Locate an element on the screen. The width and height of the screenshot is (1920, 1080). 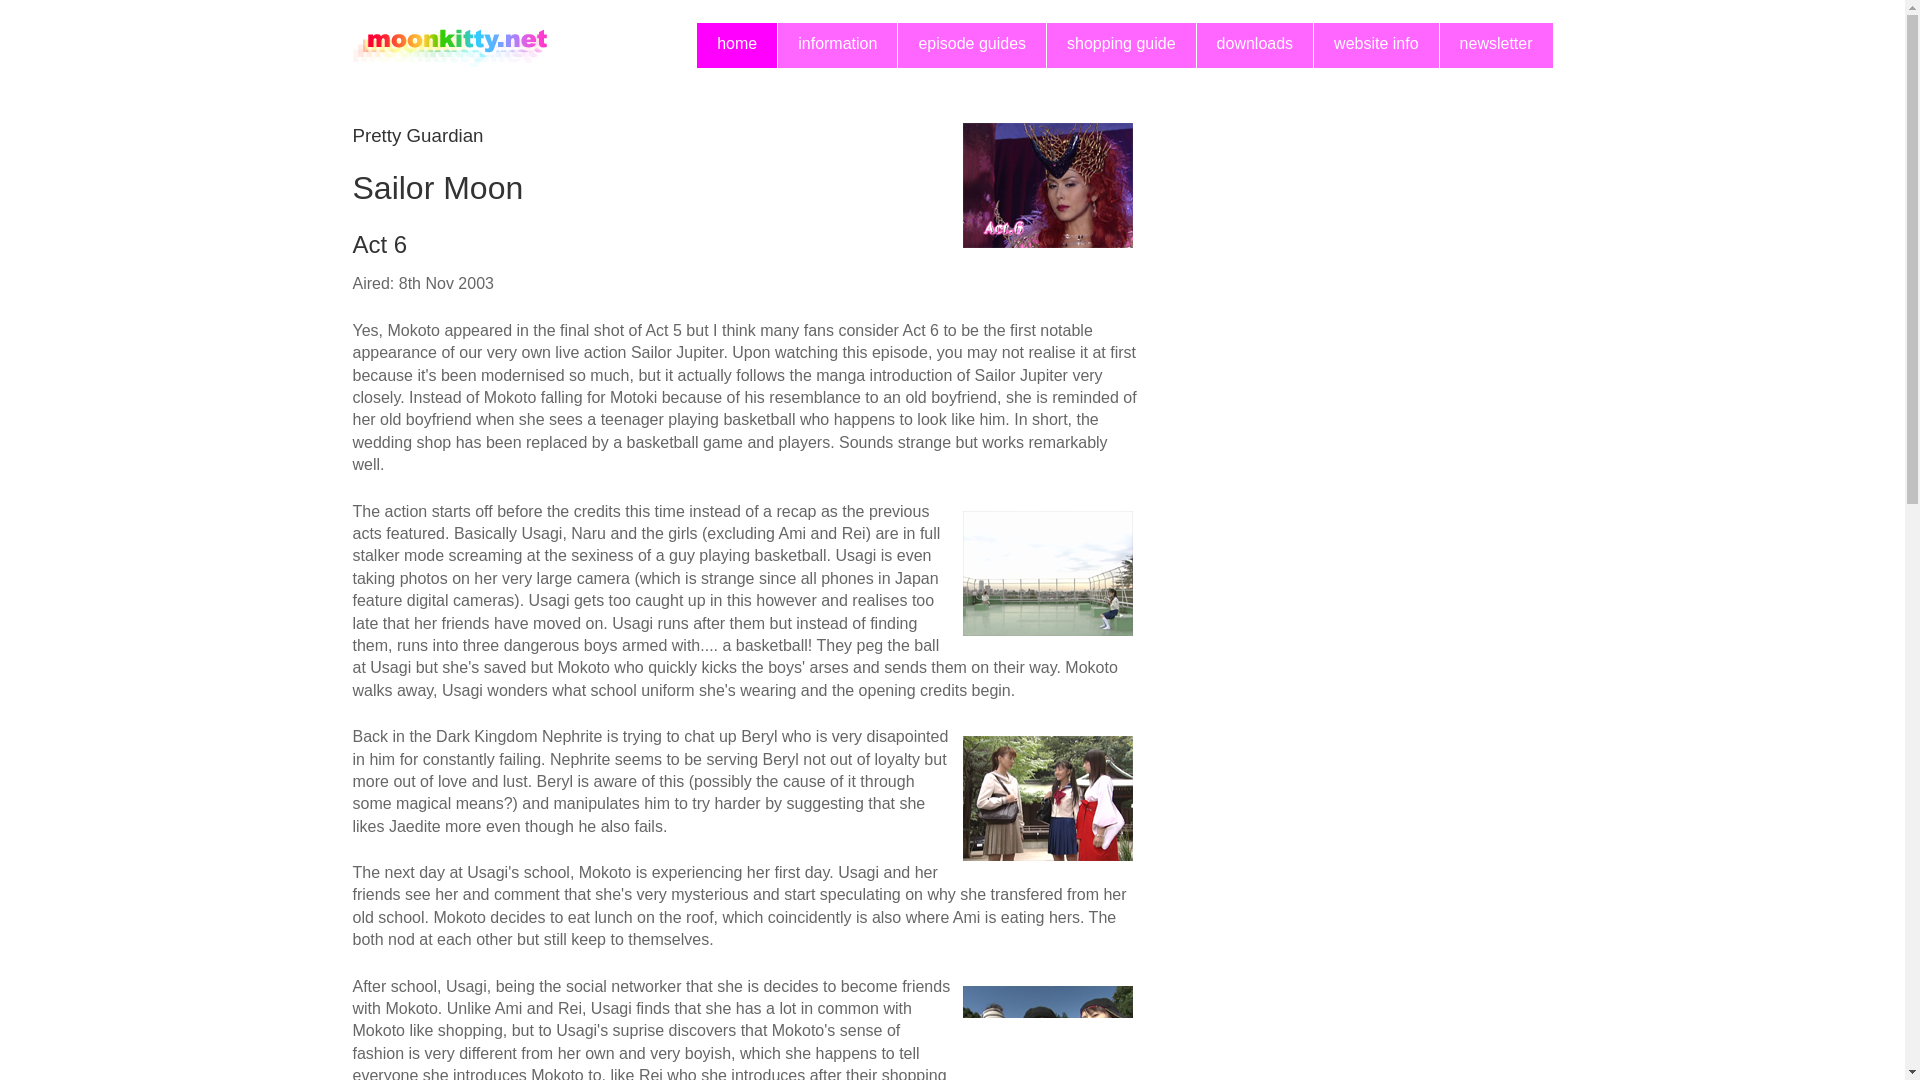
episode guides is located at coordinates (972, 45).